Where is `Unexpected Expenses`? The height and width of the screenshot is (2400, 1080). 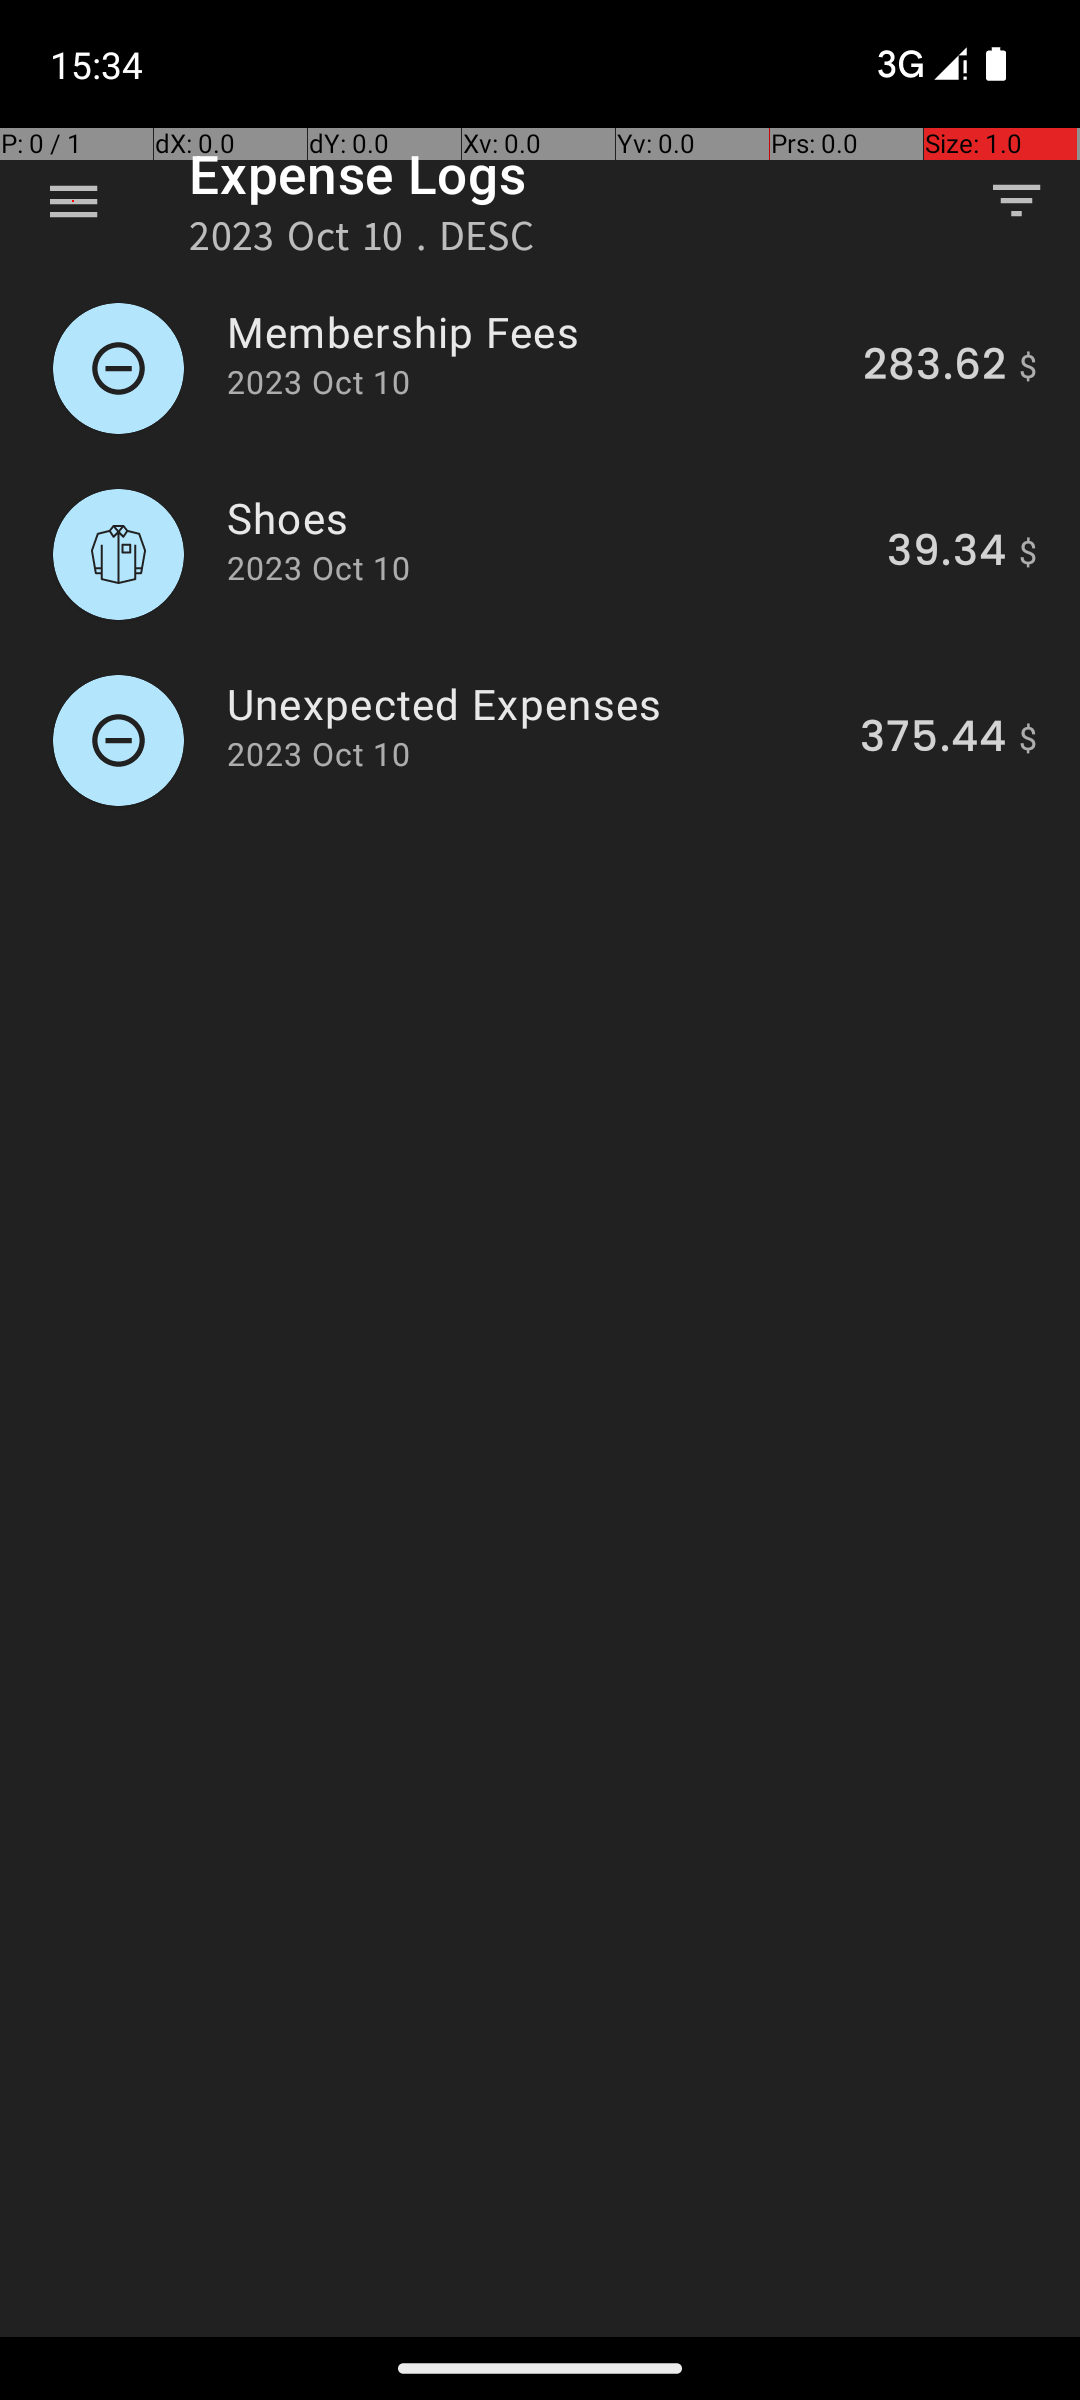
Unexpected Expenses is located at coordinates (532, 704).